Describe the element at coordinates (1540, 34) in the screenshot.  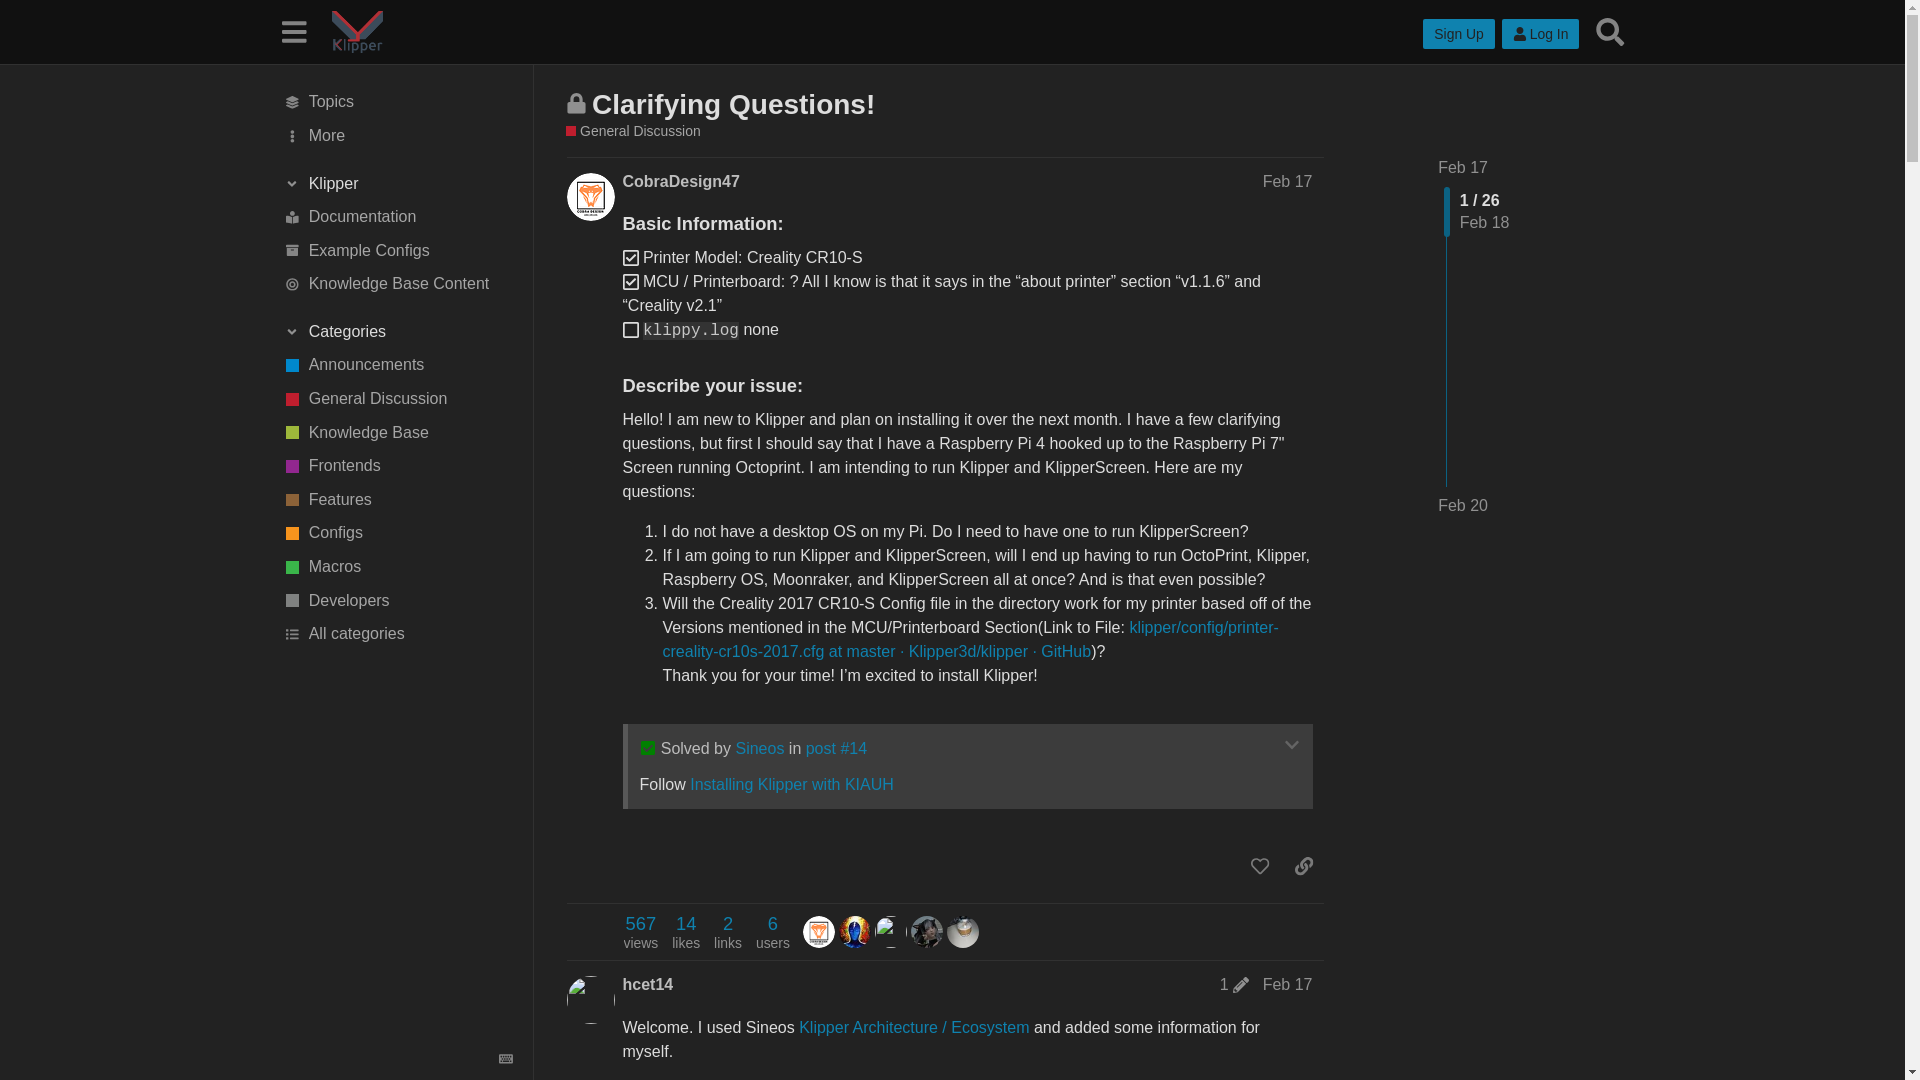
I see `Log In` at that location.